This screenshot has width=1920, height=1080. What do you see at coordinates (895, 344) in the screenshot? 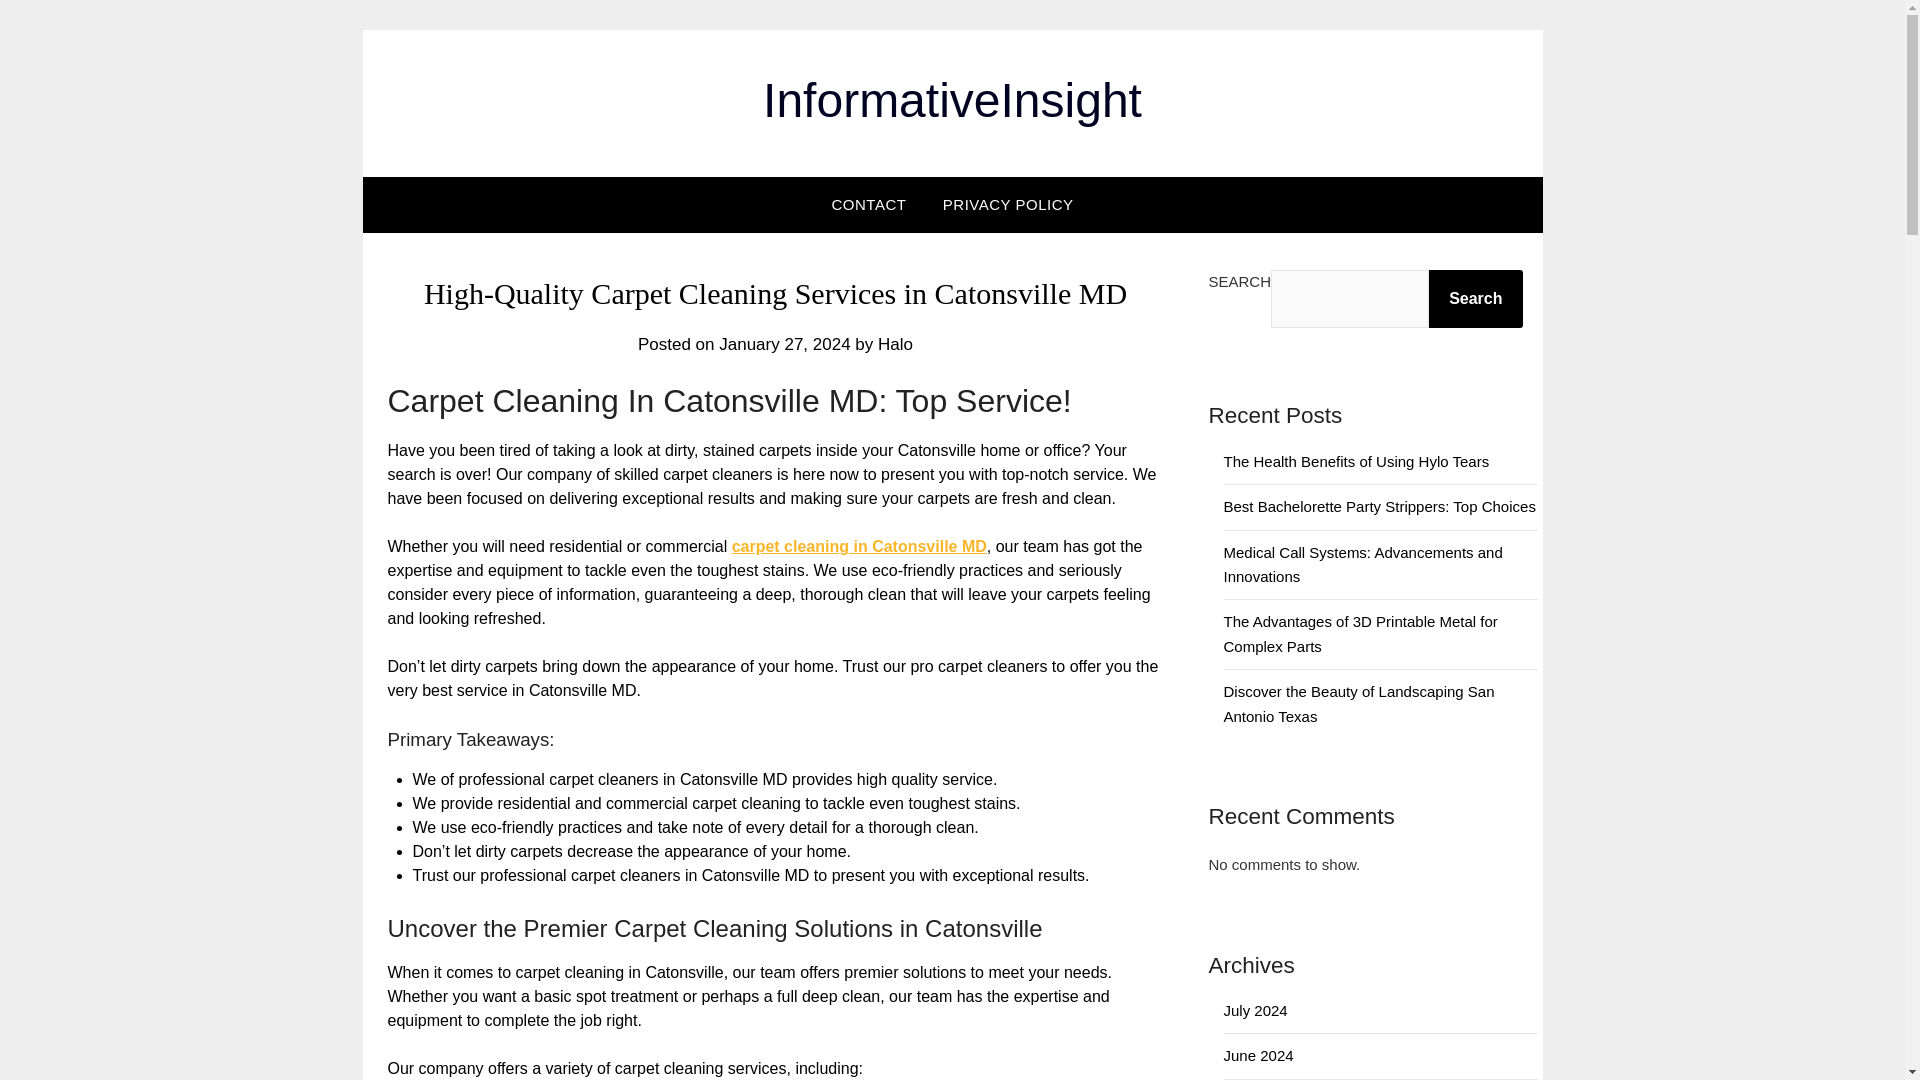
I see `Halo` at bounding box center [895, 344].